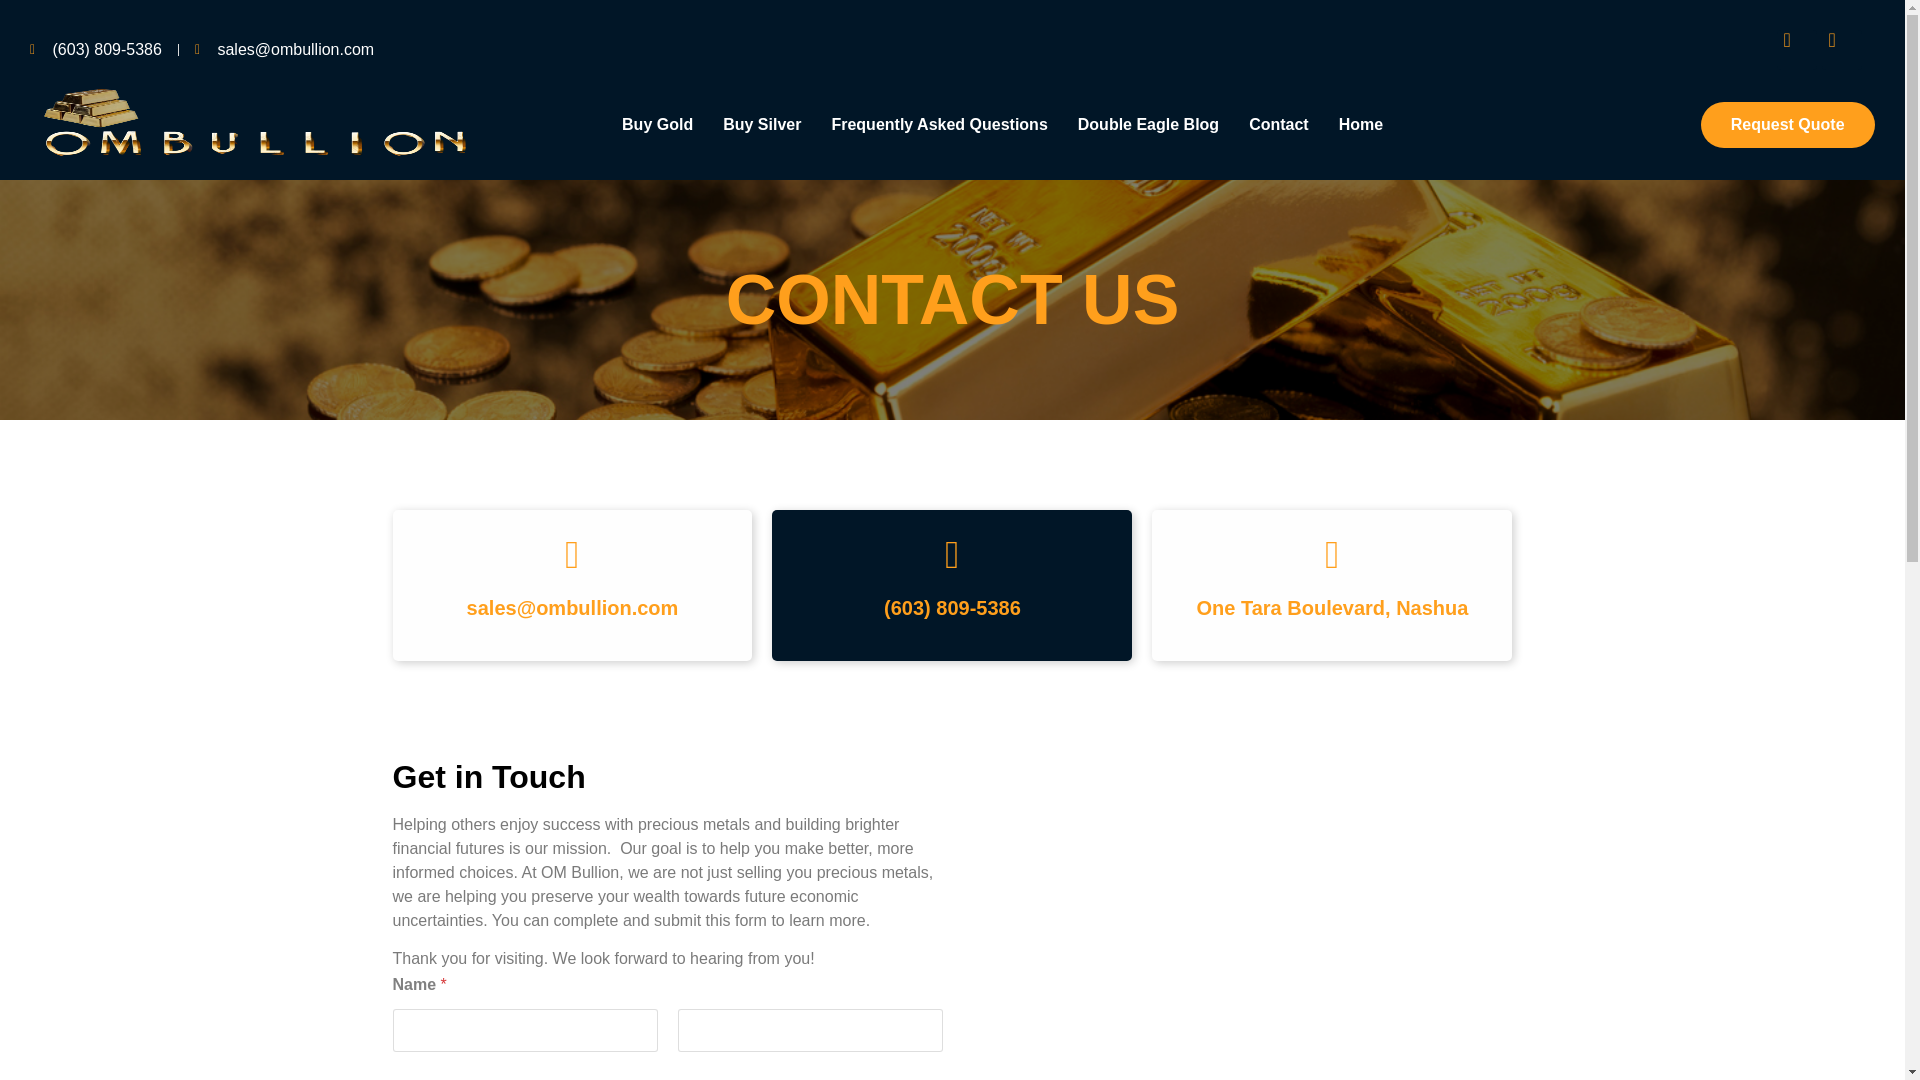  What do you see at coordinates (938, 124) in the screenshot?
I see `Frequently Asked Questions` at bounding box center [938, 124].